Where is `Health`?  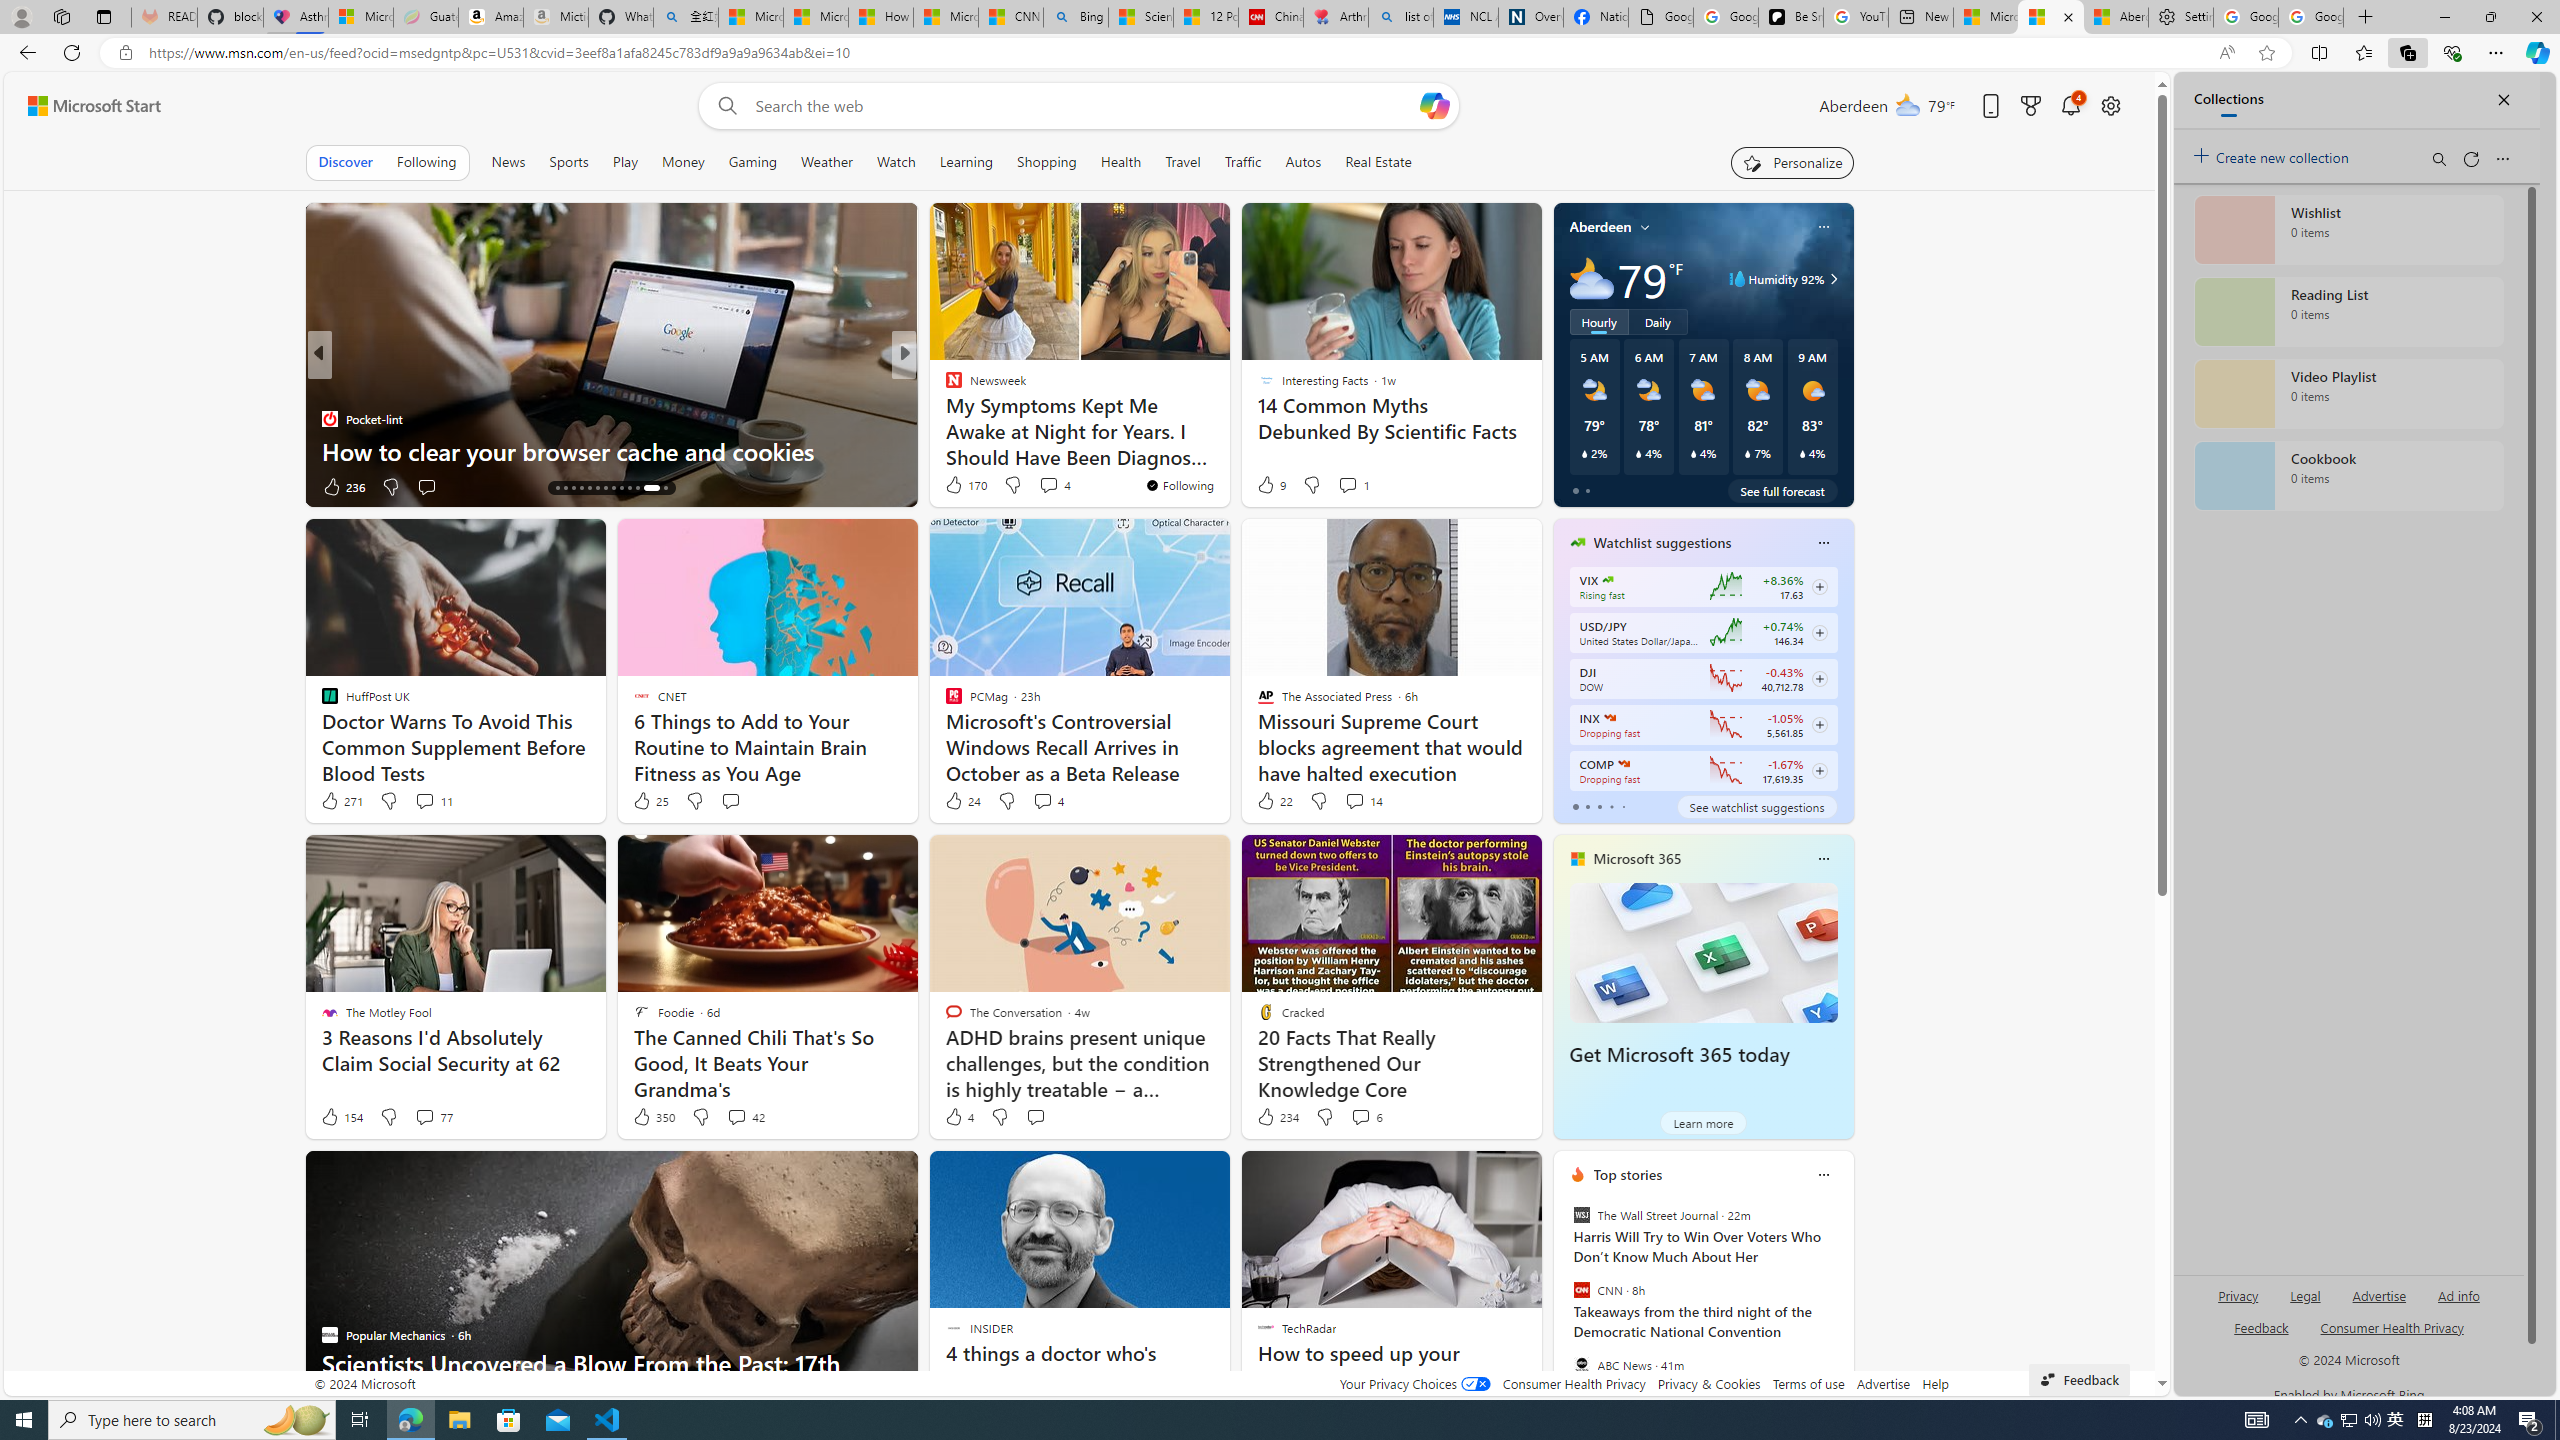 Health is located at coordinates (1121, 162).